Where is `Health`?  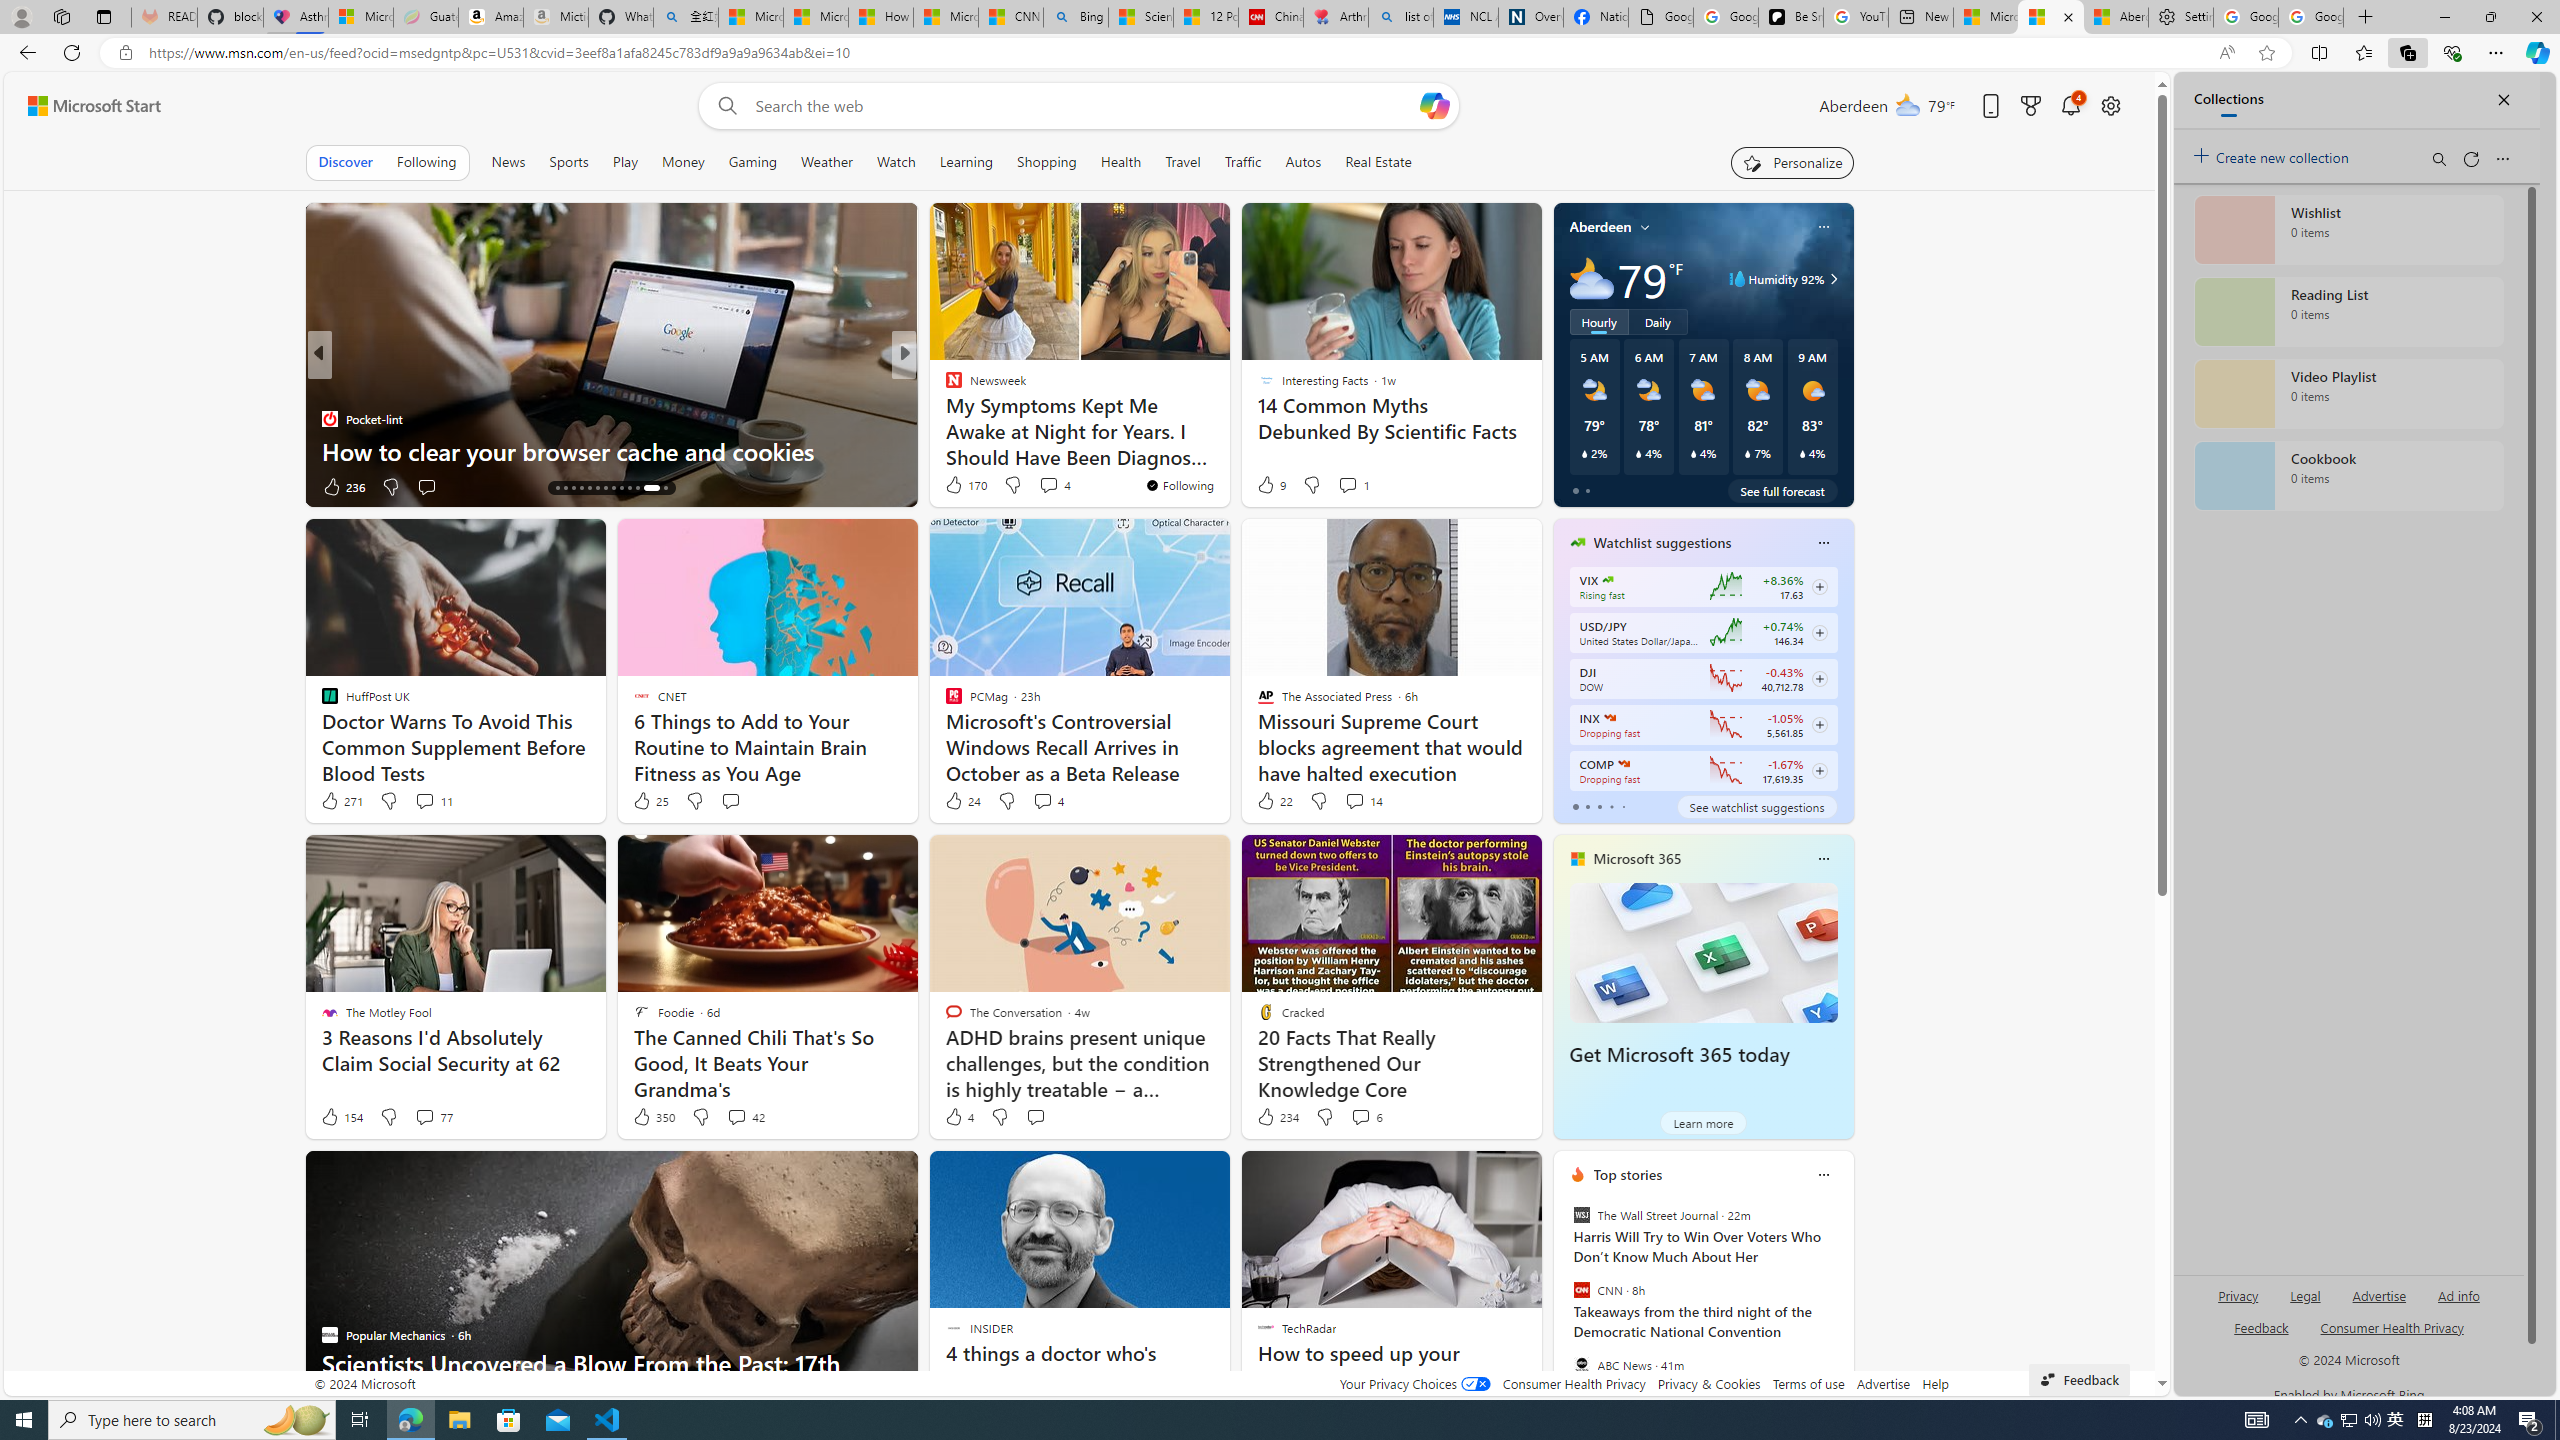 Health is located at coordinates (1121, 162).